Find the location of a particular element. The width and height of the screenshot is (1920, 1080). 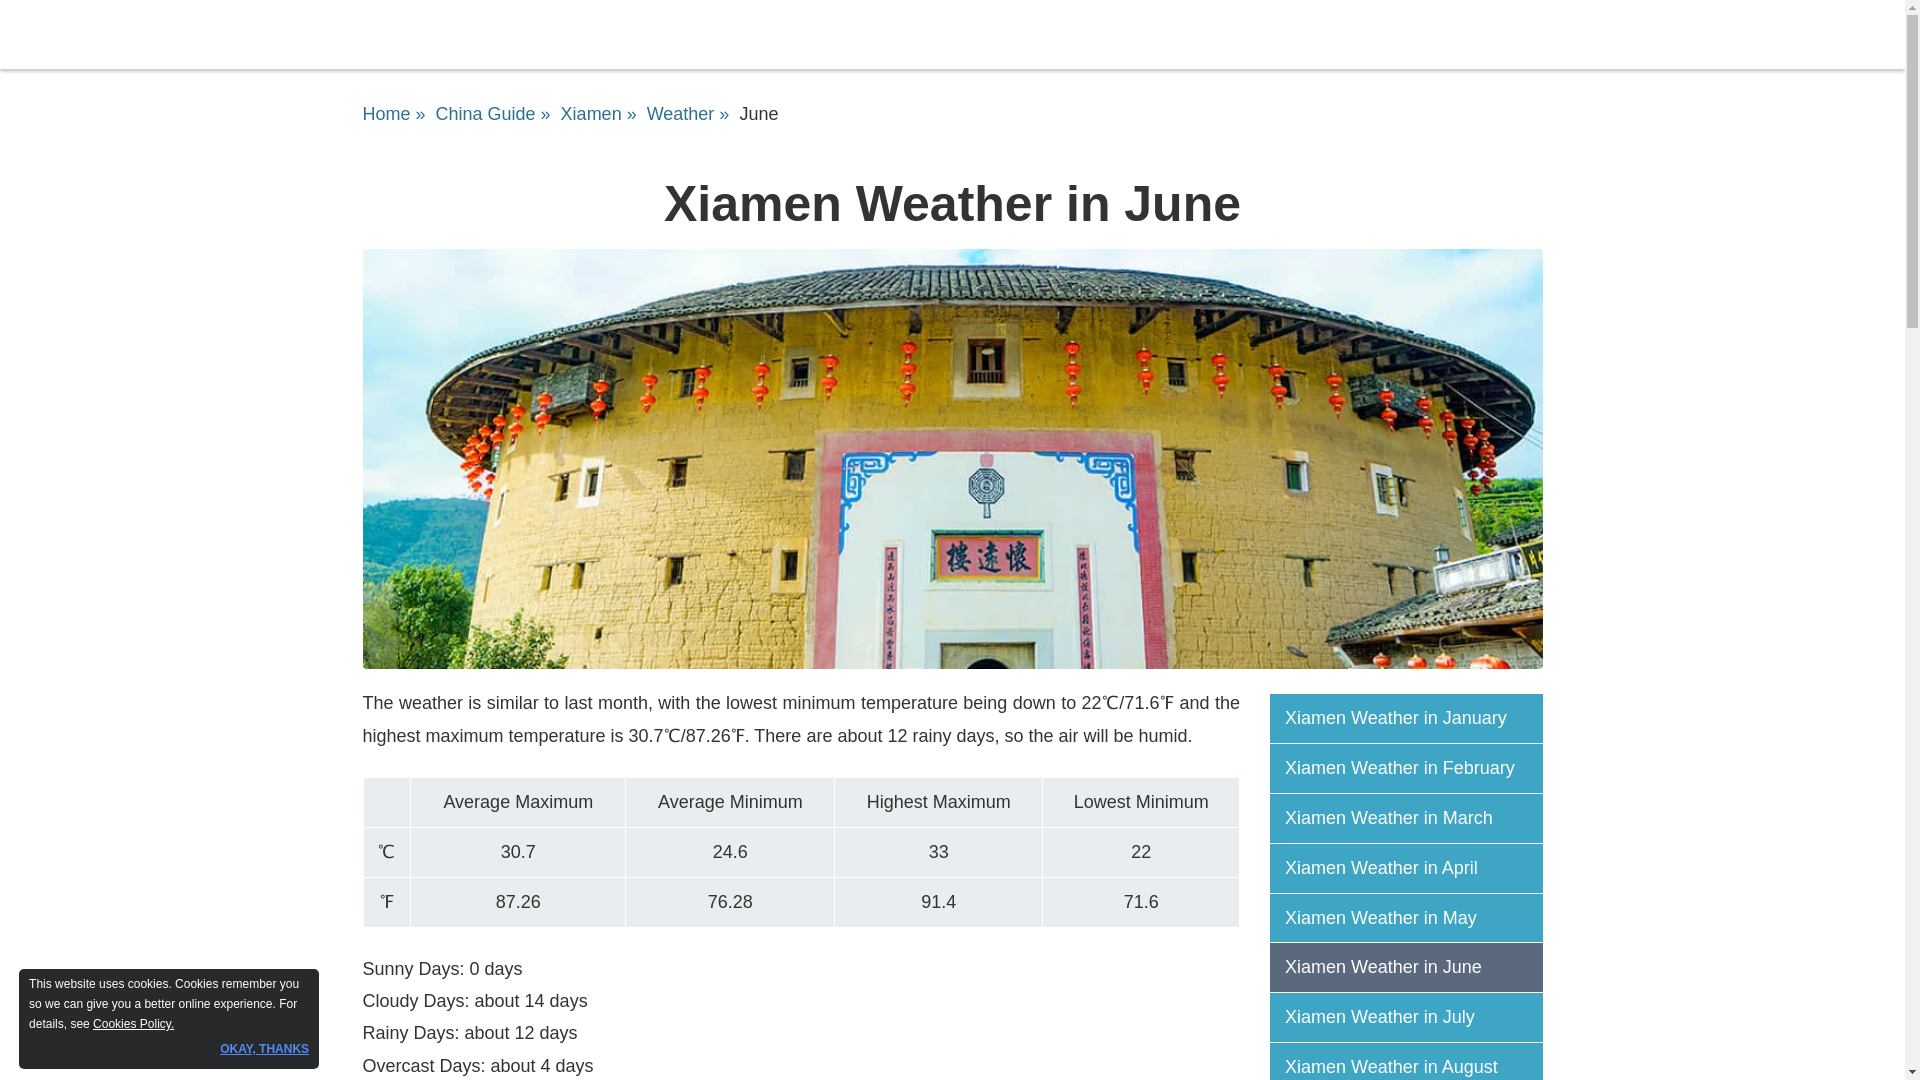

Xiamen Weather in January is located at coordinates (1414, 718).